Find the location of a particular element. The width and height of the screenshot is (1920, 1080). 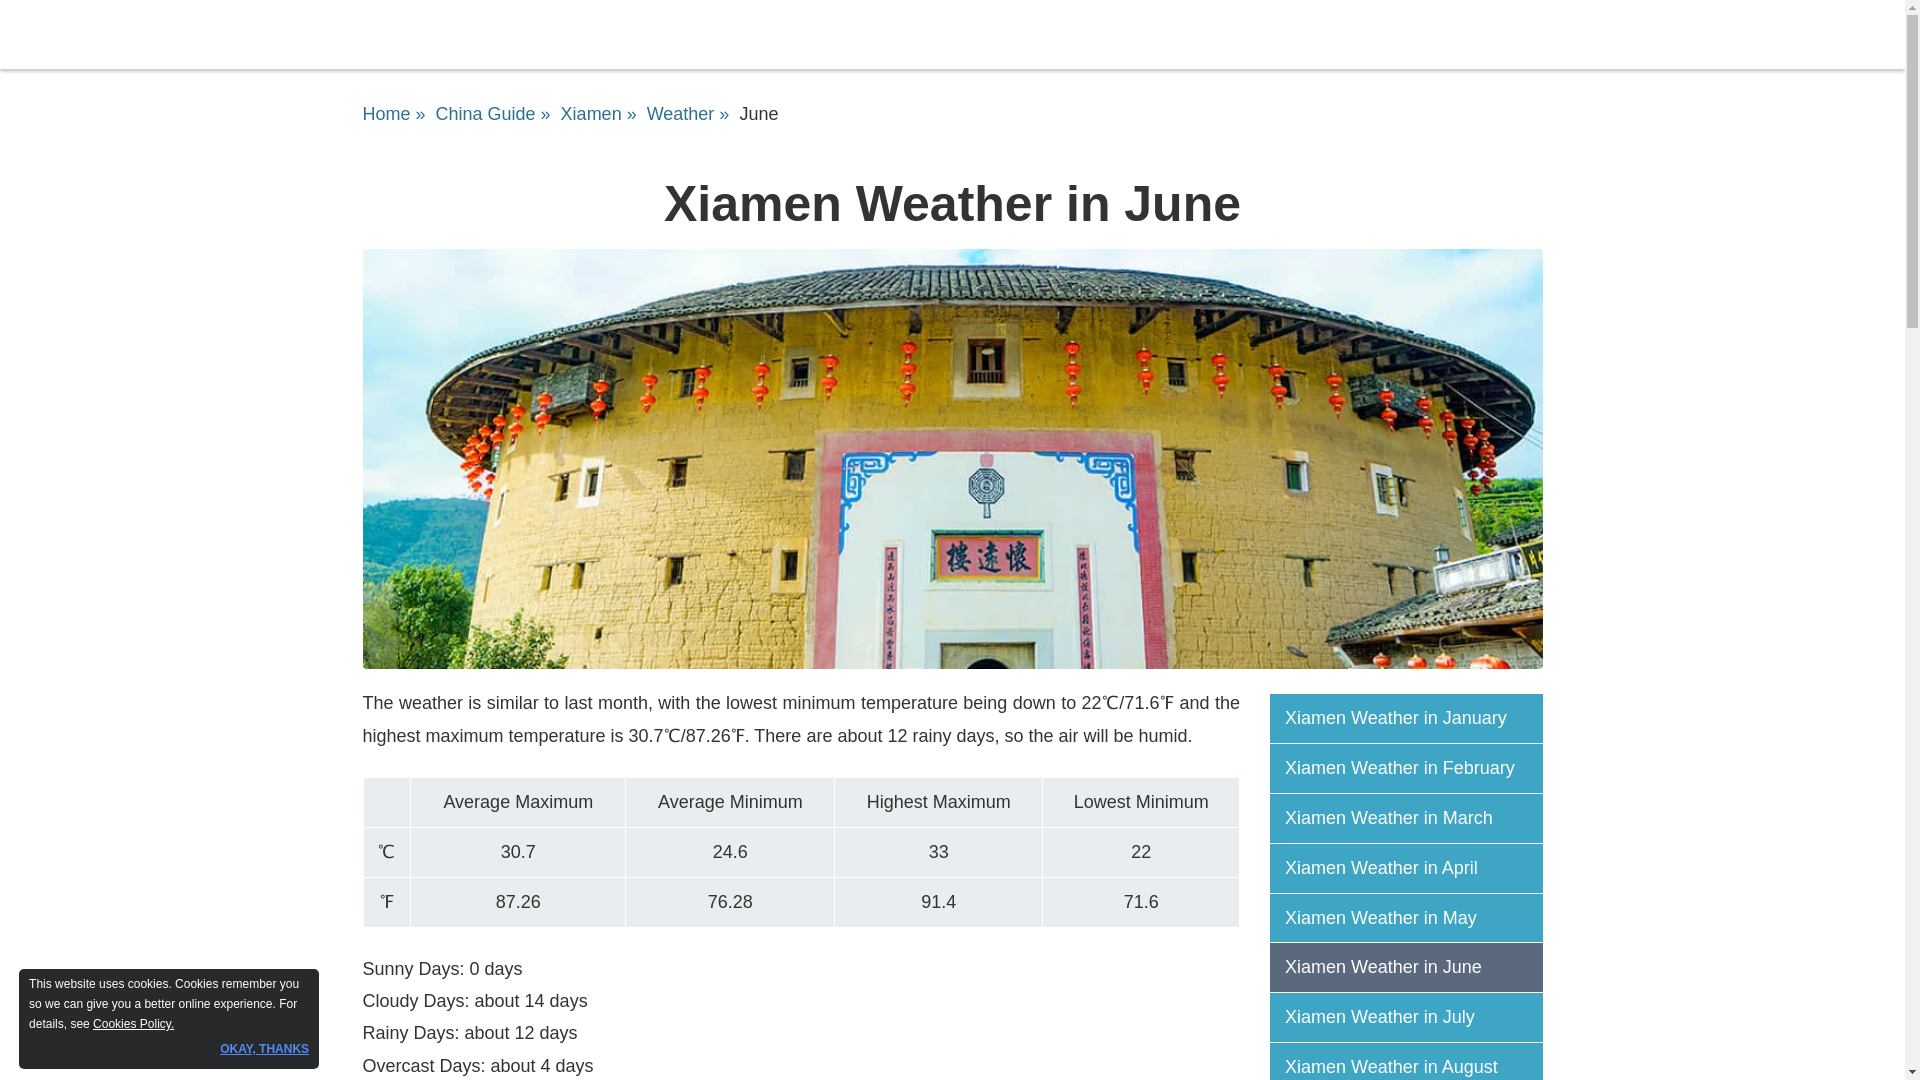

Xiamen Weather in January is located at coordinates (1414, 718).